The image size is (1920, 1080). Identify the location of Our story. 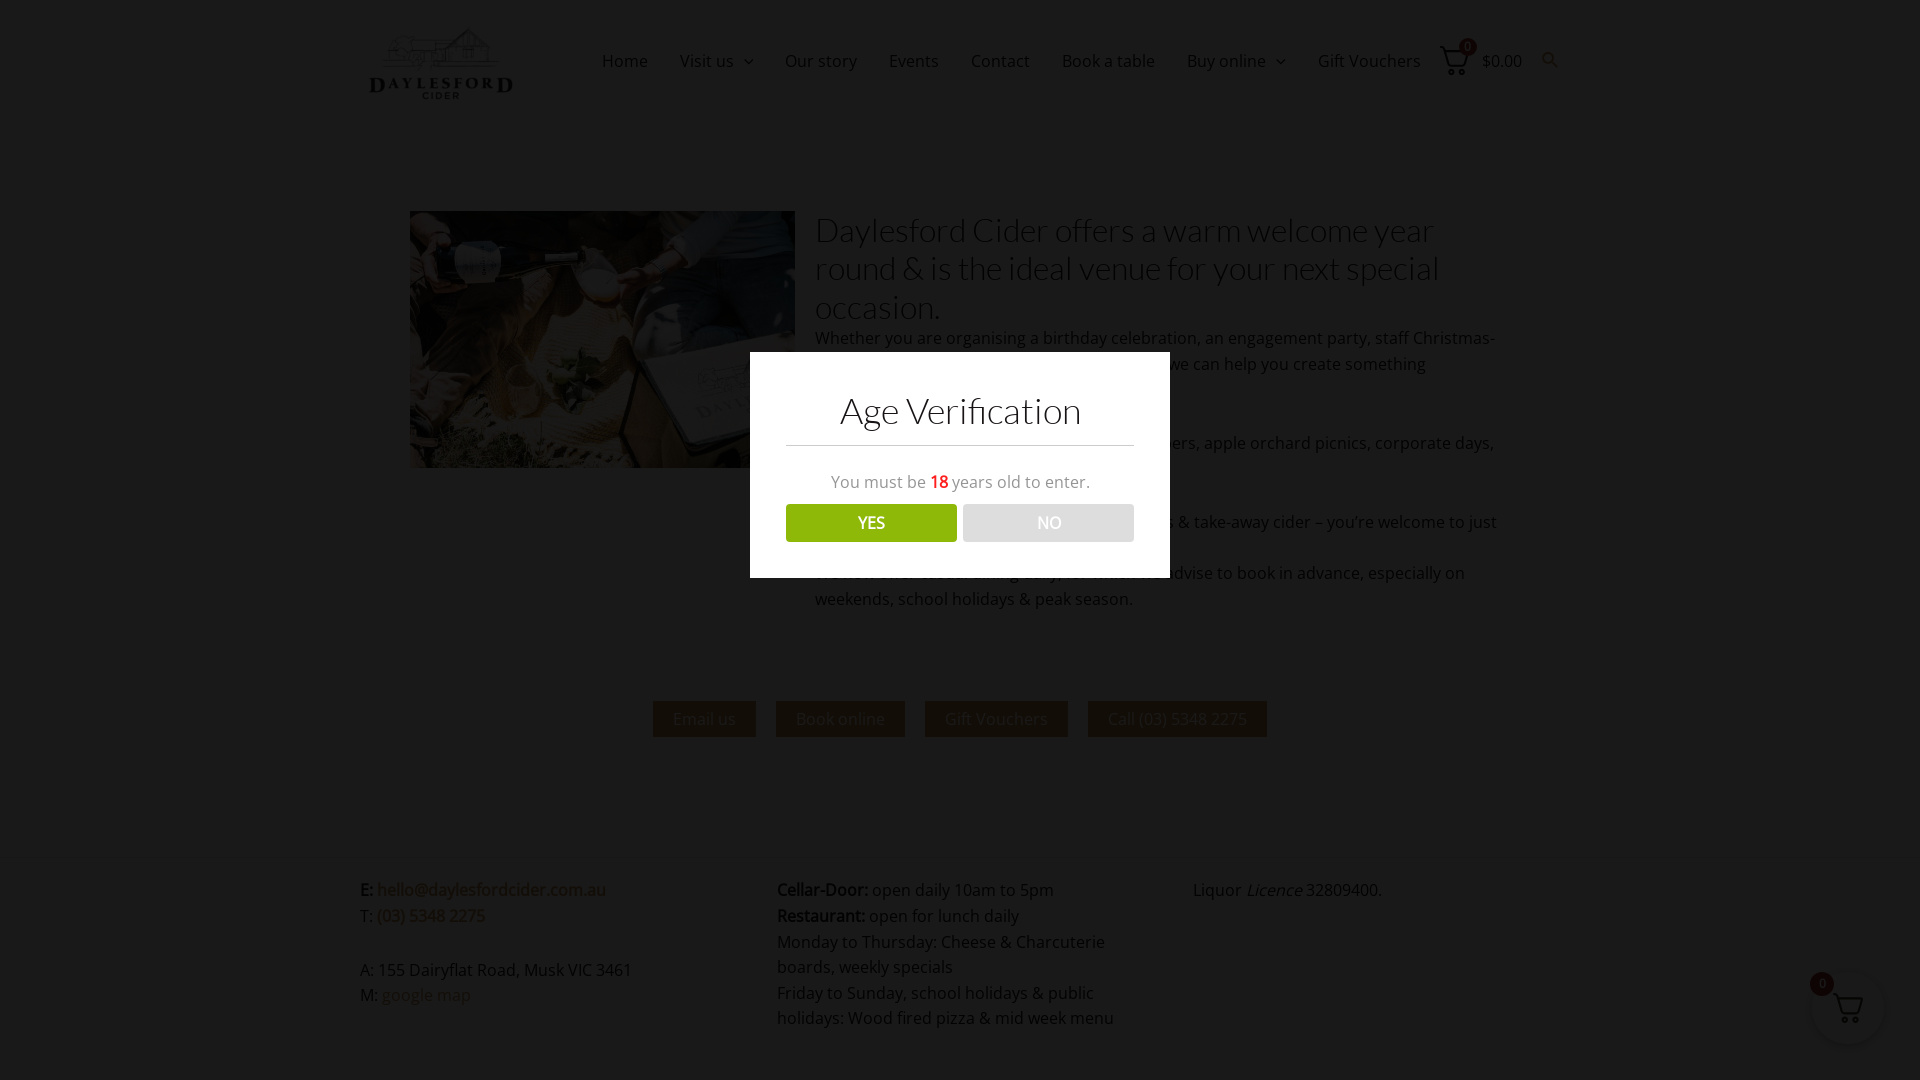
(821, 60).